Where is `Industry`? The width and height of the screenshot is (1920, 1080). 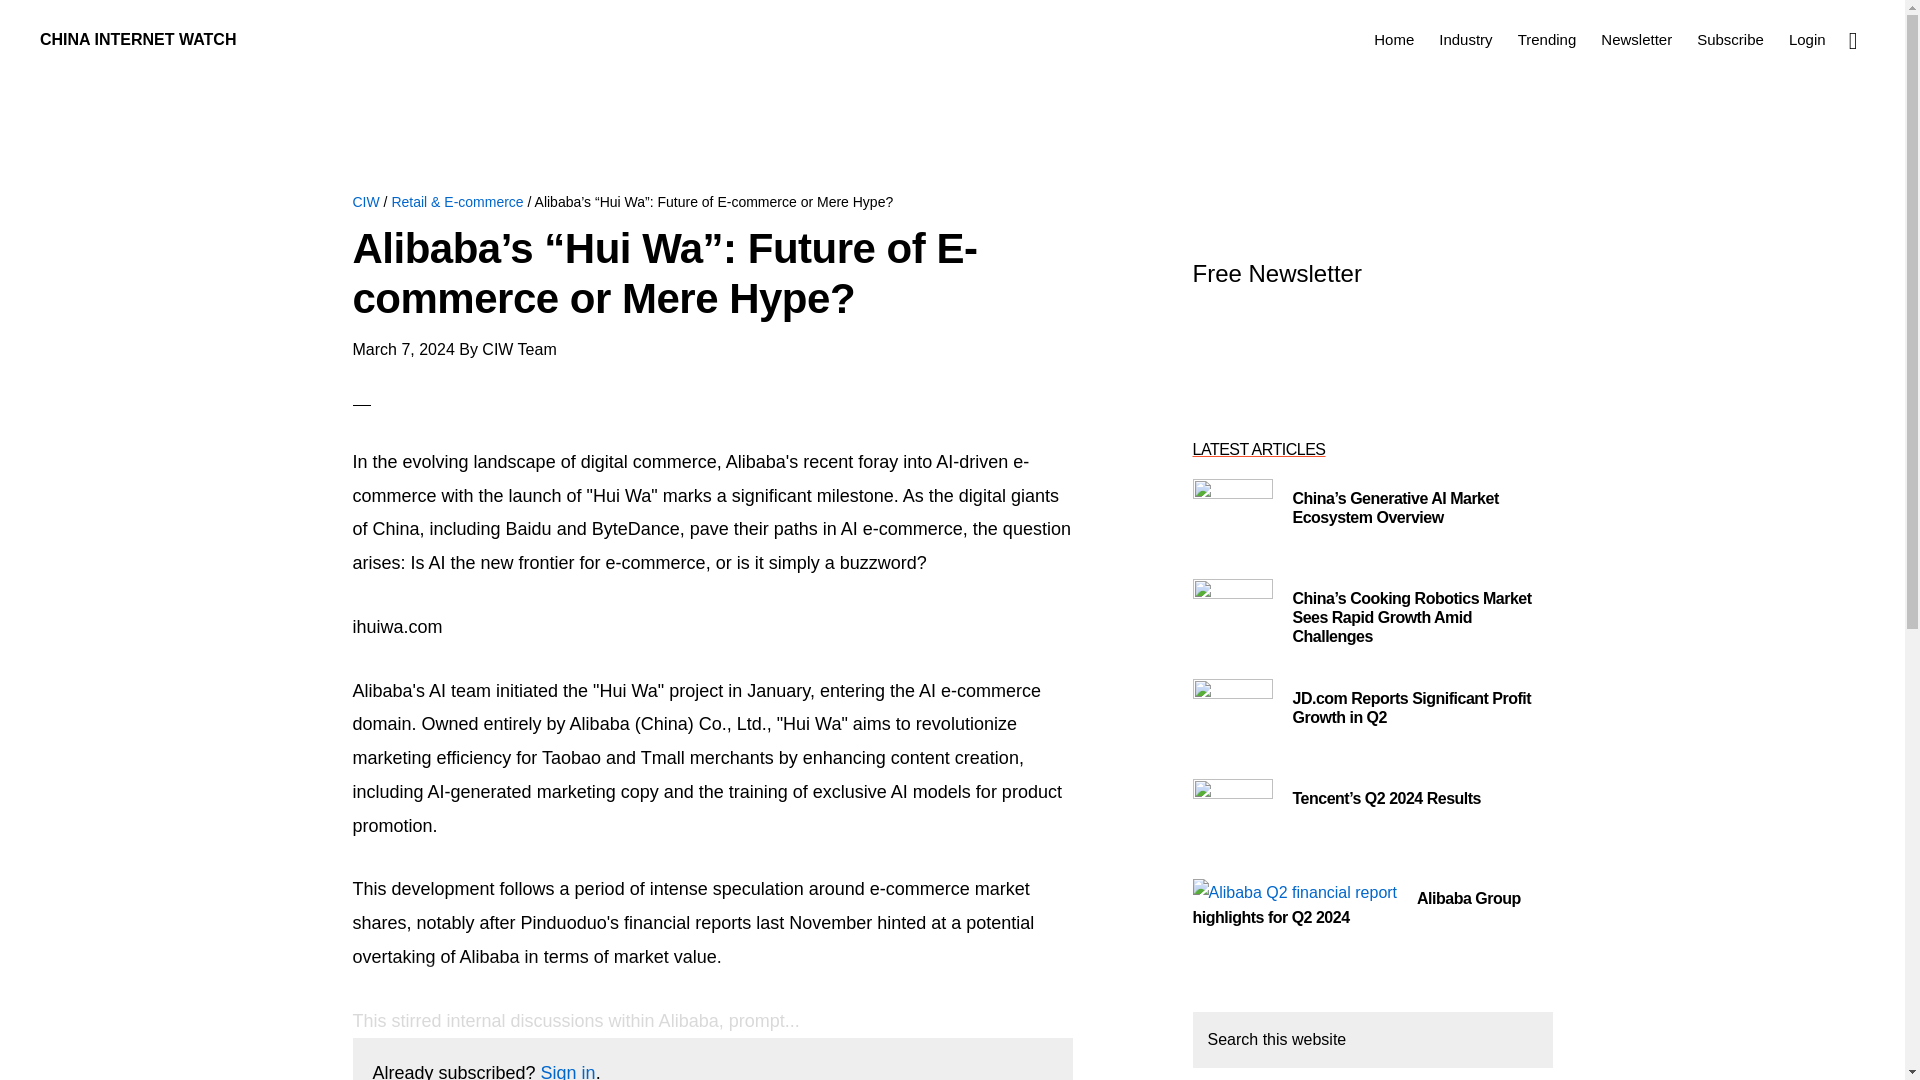 Industry is located at coordinates (1464, 38).